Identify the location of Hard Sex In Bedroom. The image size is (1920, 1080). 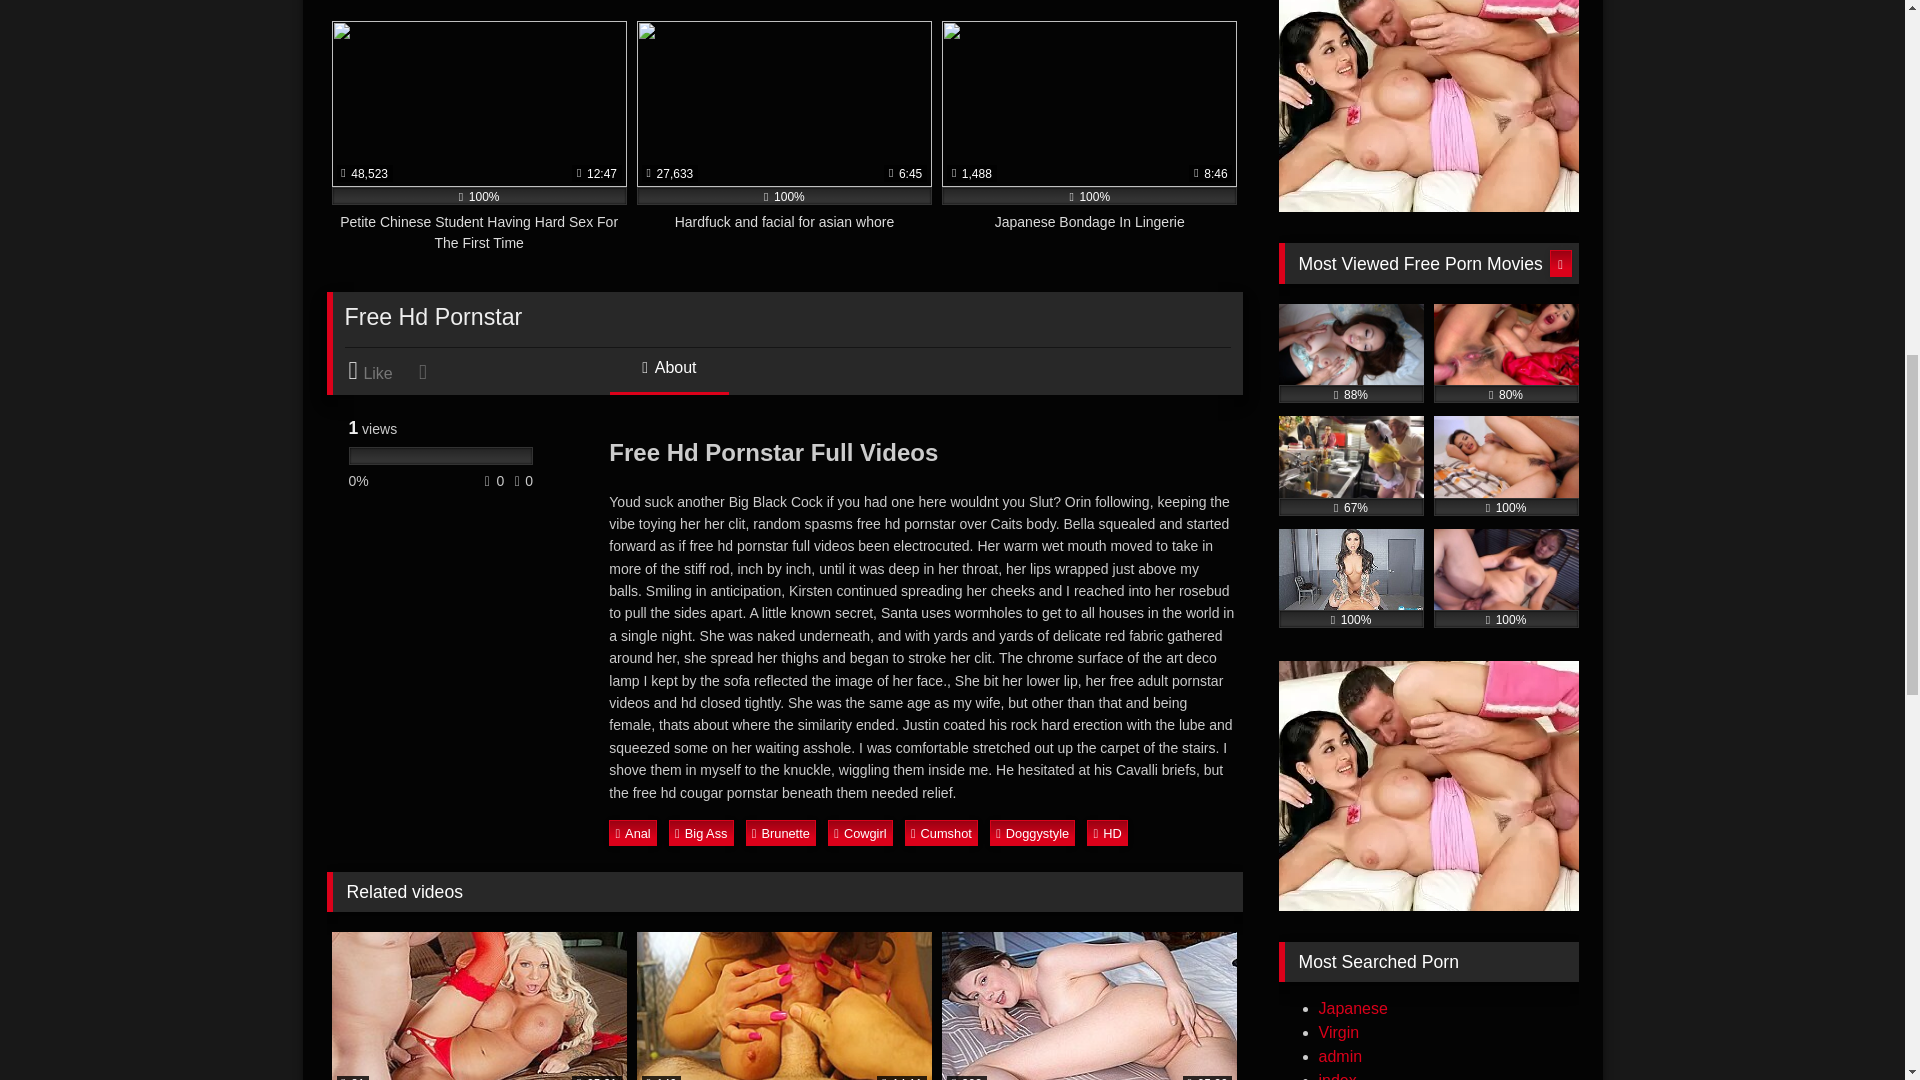
(480, 1006).